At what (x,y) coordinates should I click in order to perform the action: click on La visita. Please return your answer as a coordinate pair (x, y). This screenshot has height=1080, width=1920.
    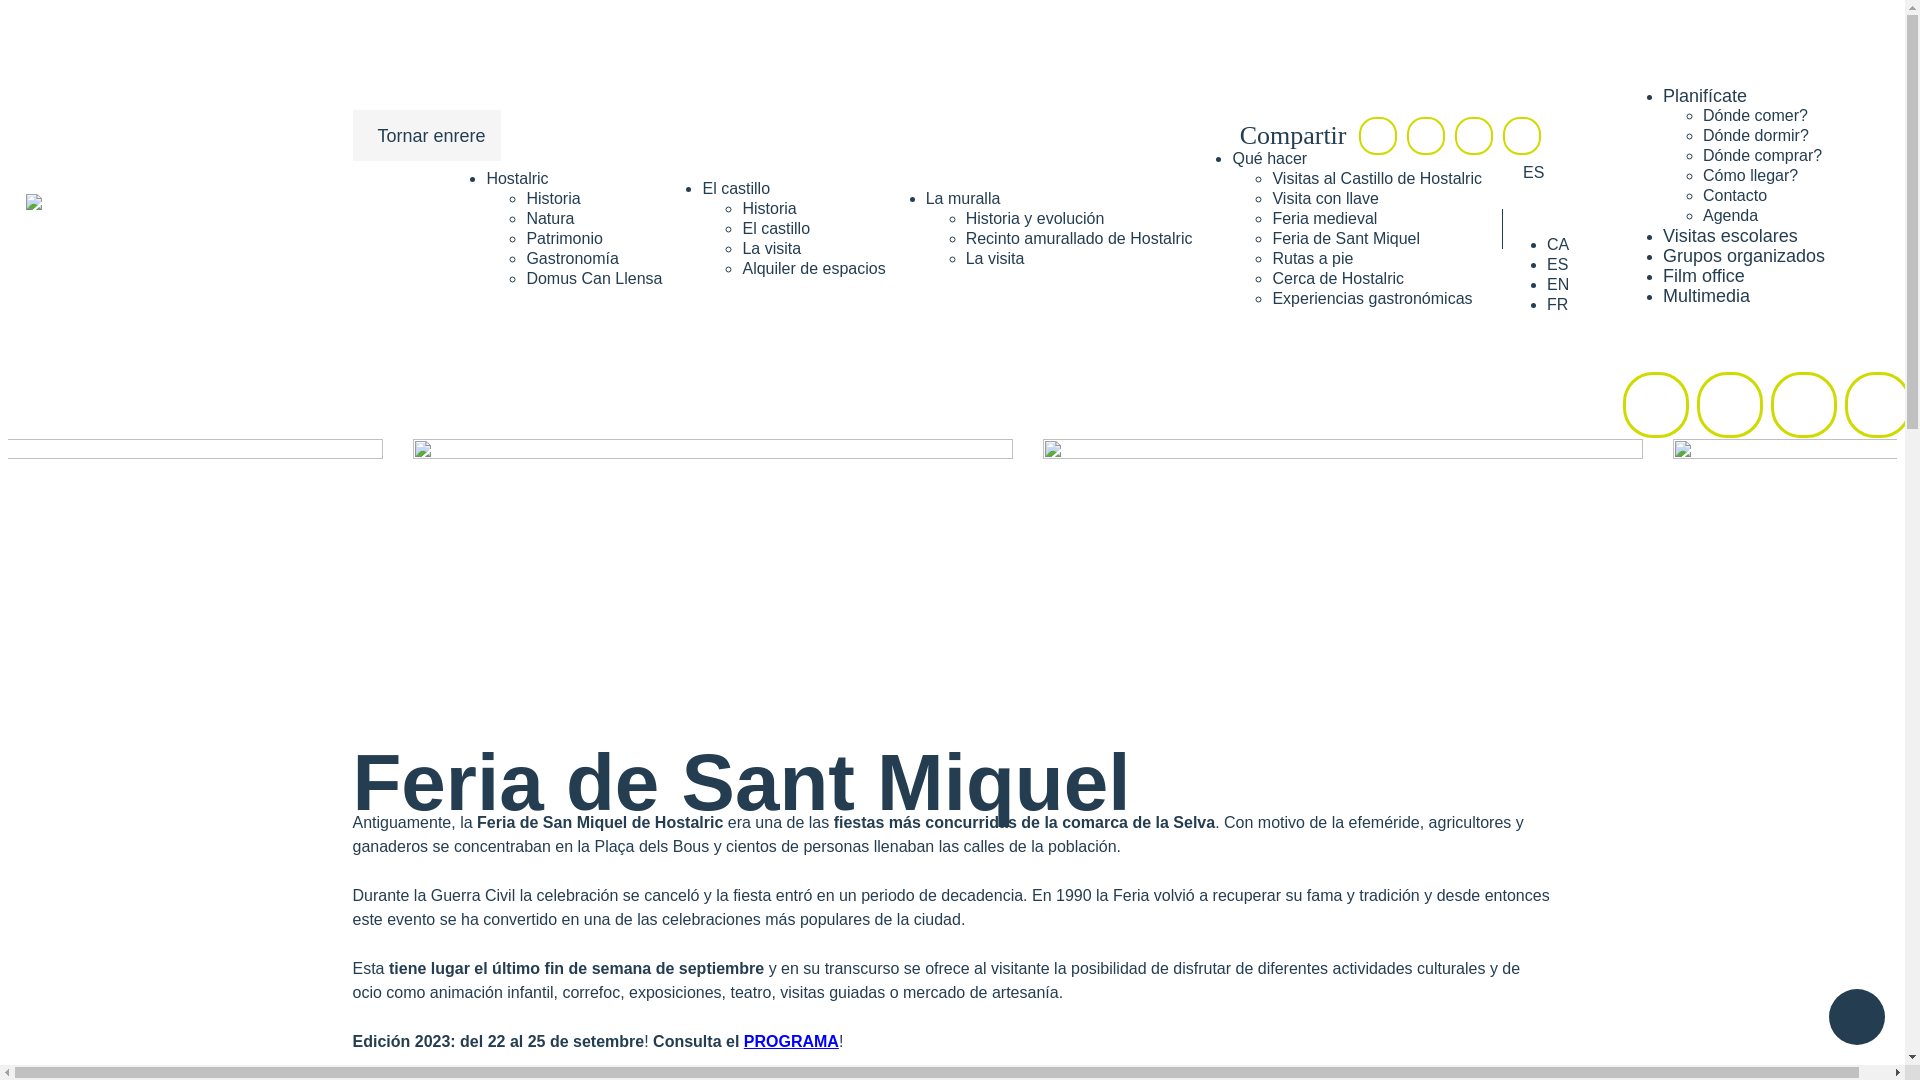
    Looking at the image, I should click on (996, 258).